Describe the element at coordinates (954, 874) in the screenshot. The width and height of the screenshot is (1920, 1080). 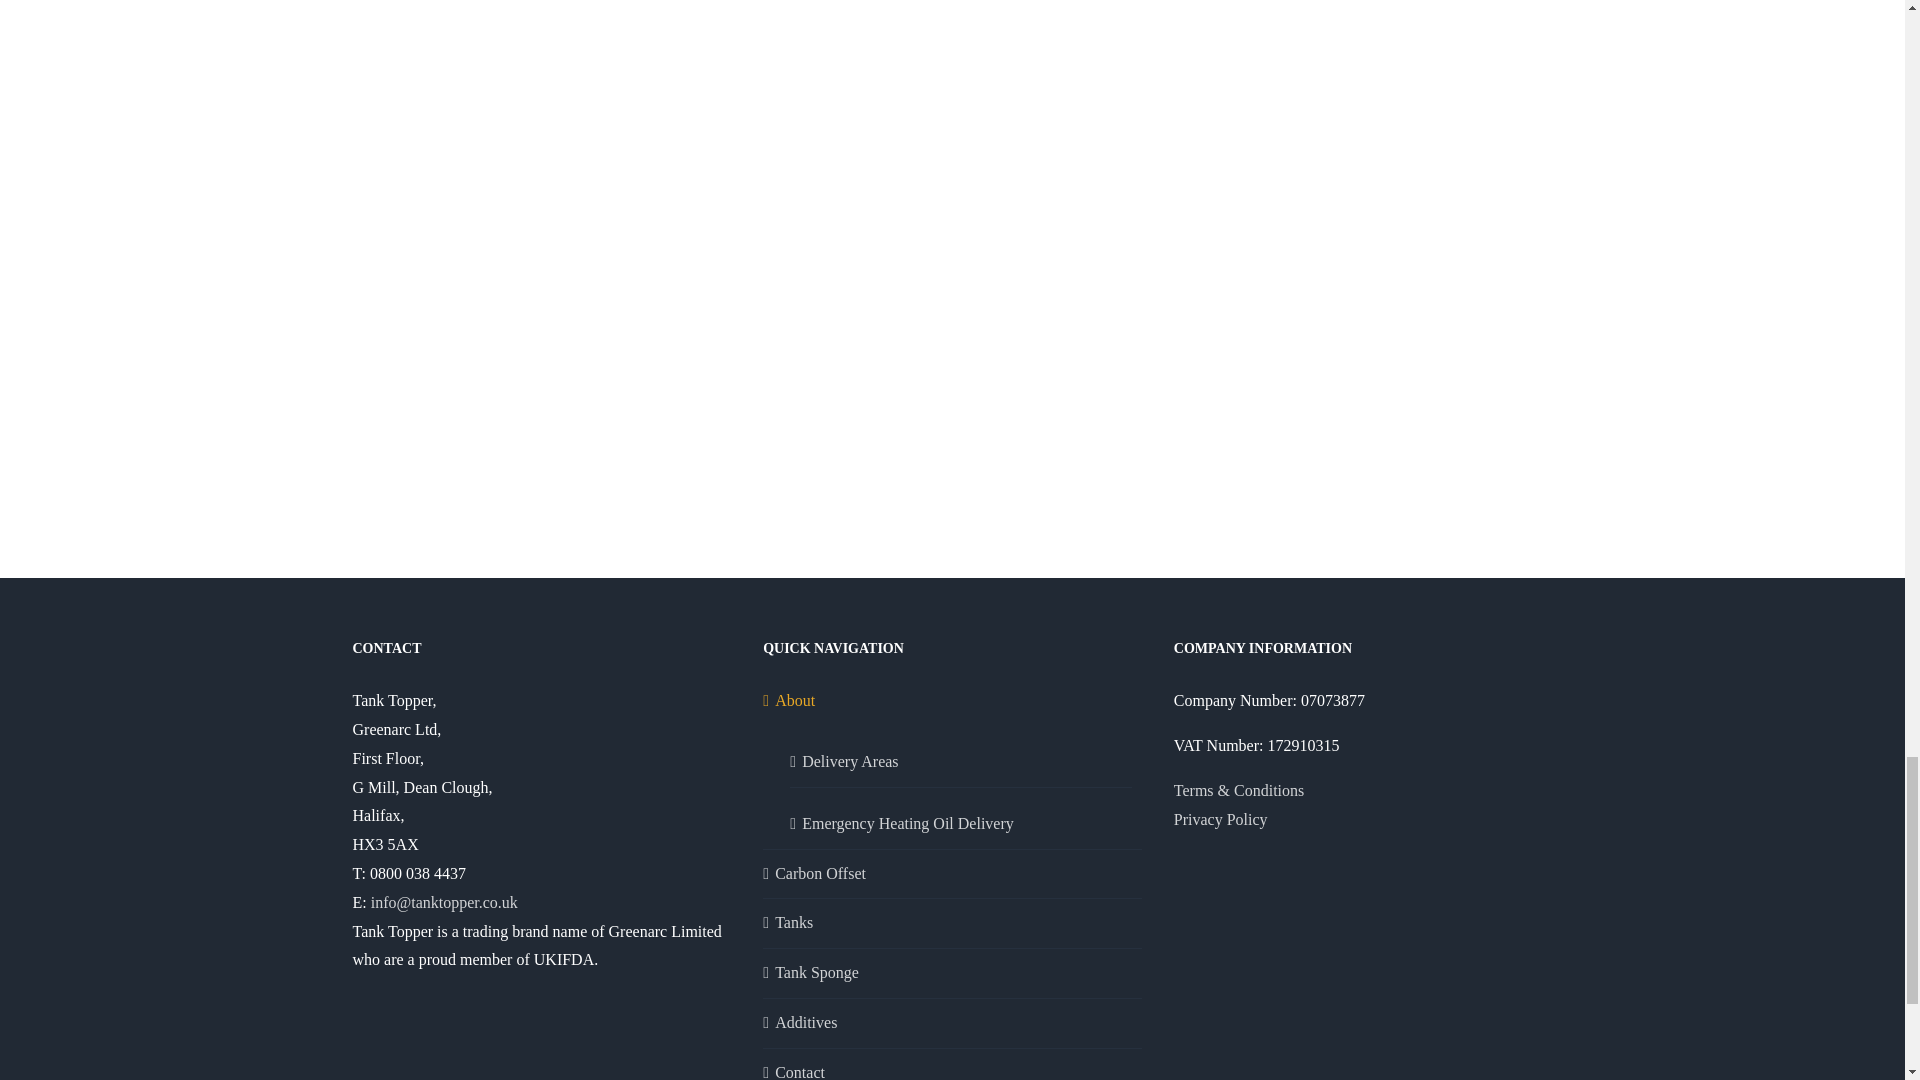
I see `Carbon Offset` at that location.